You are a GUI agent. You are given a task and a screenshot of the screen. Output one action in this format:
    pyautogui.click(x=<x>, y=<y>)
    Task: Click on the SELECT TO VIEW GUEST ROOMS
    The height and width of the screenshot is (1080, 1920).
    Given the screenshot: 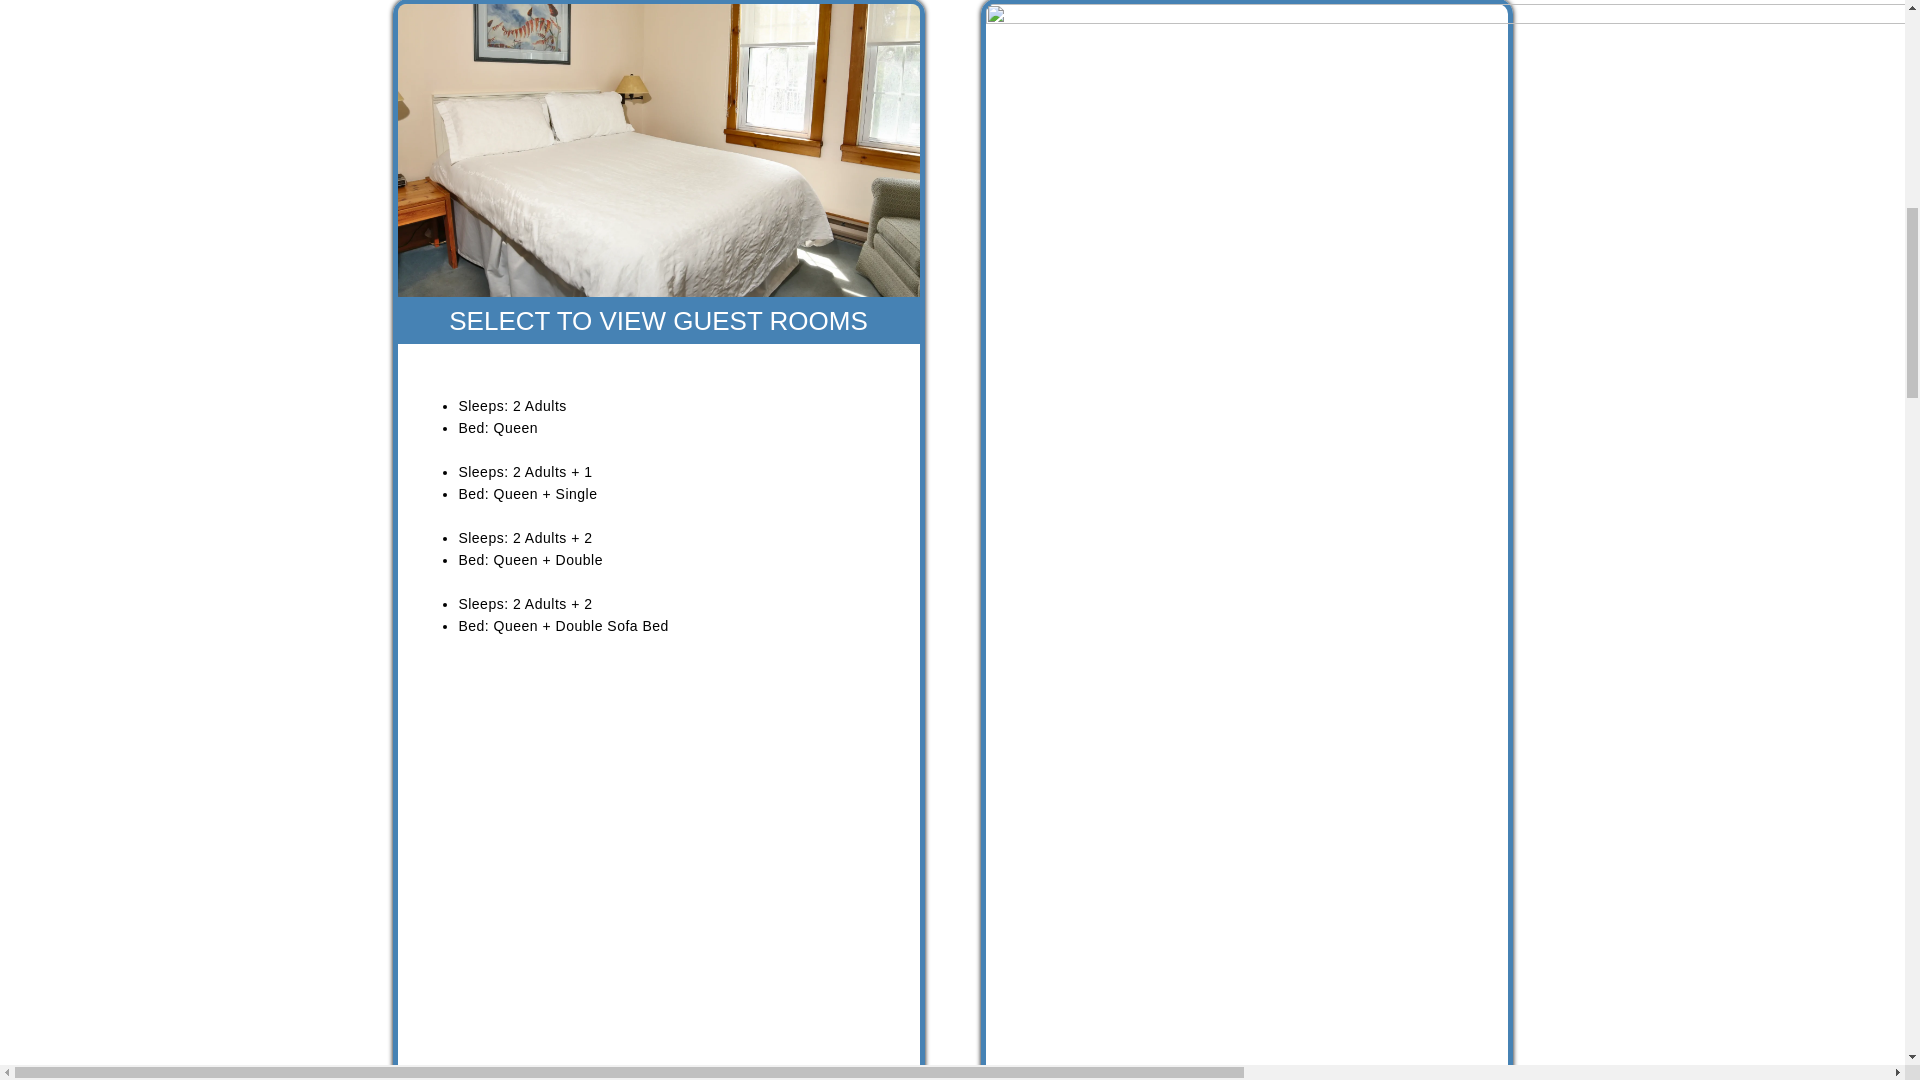 What is the action you would take?
    pyautogui.click(x=658, y=320)
    